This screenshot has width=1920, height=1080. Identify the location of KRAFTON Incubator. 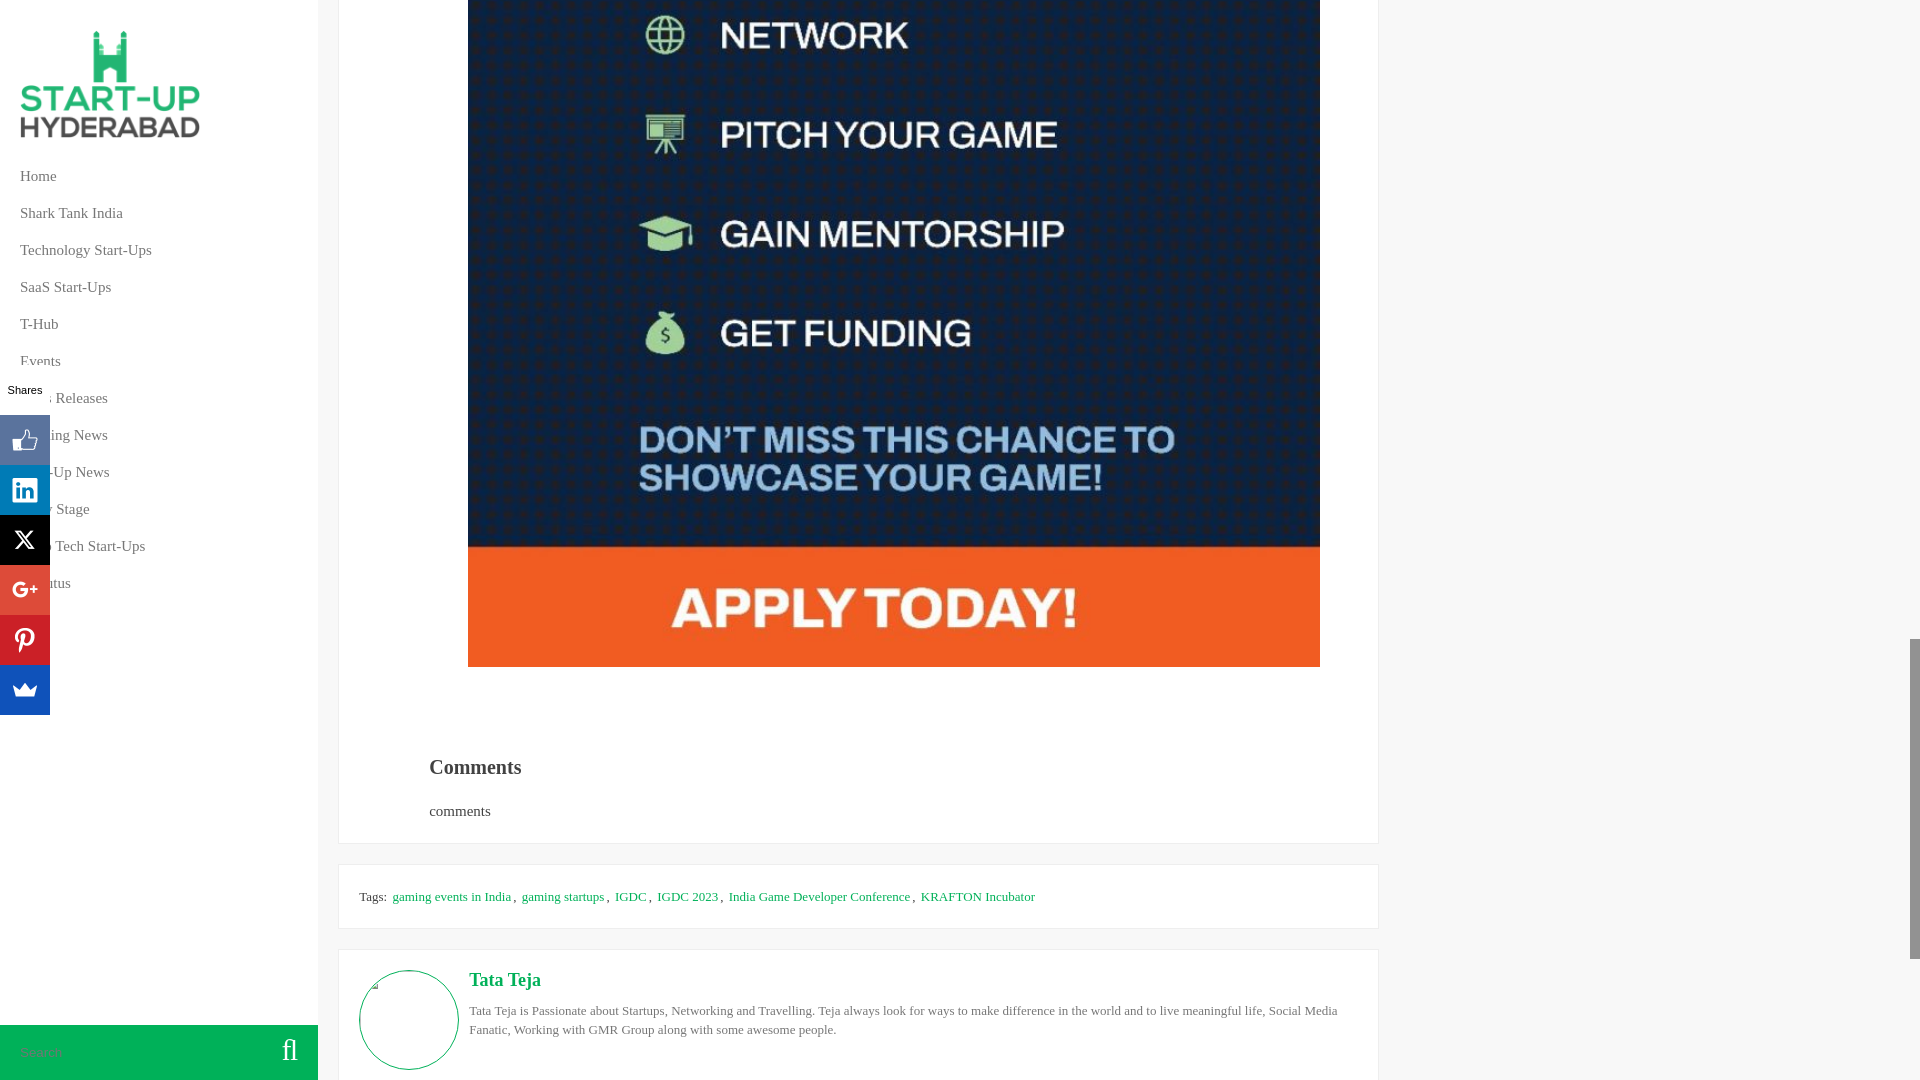
(978, 896).